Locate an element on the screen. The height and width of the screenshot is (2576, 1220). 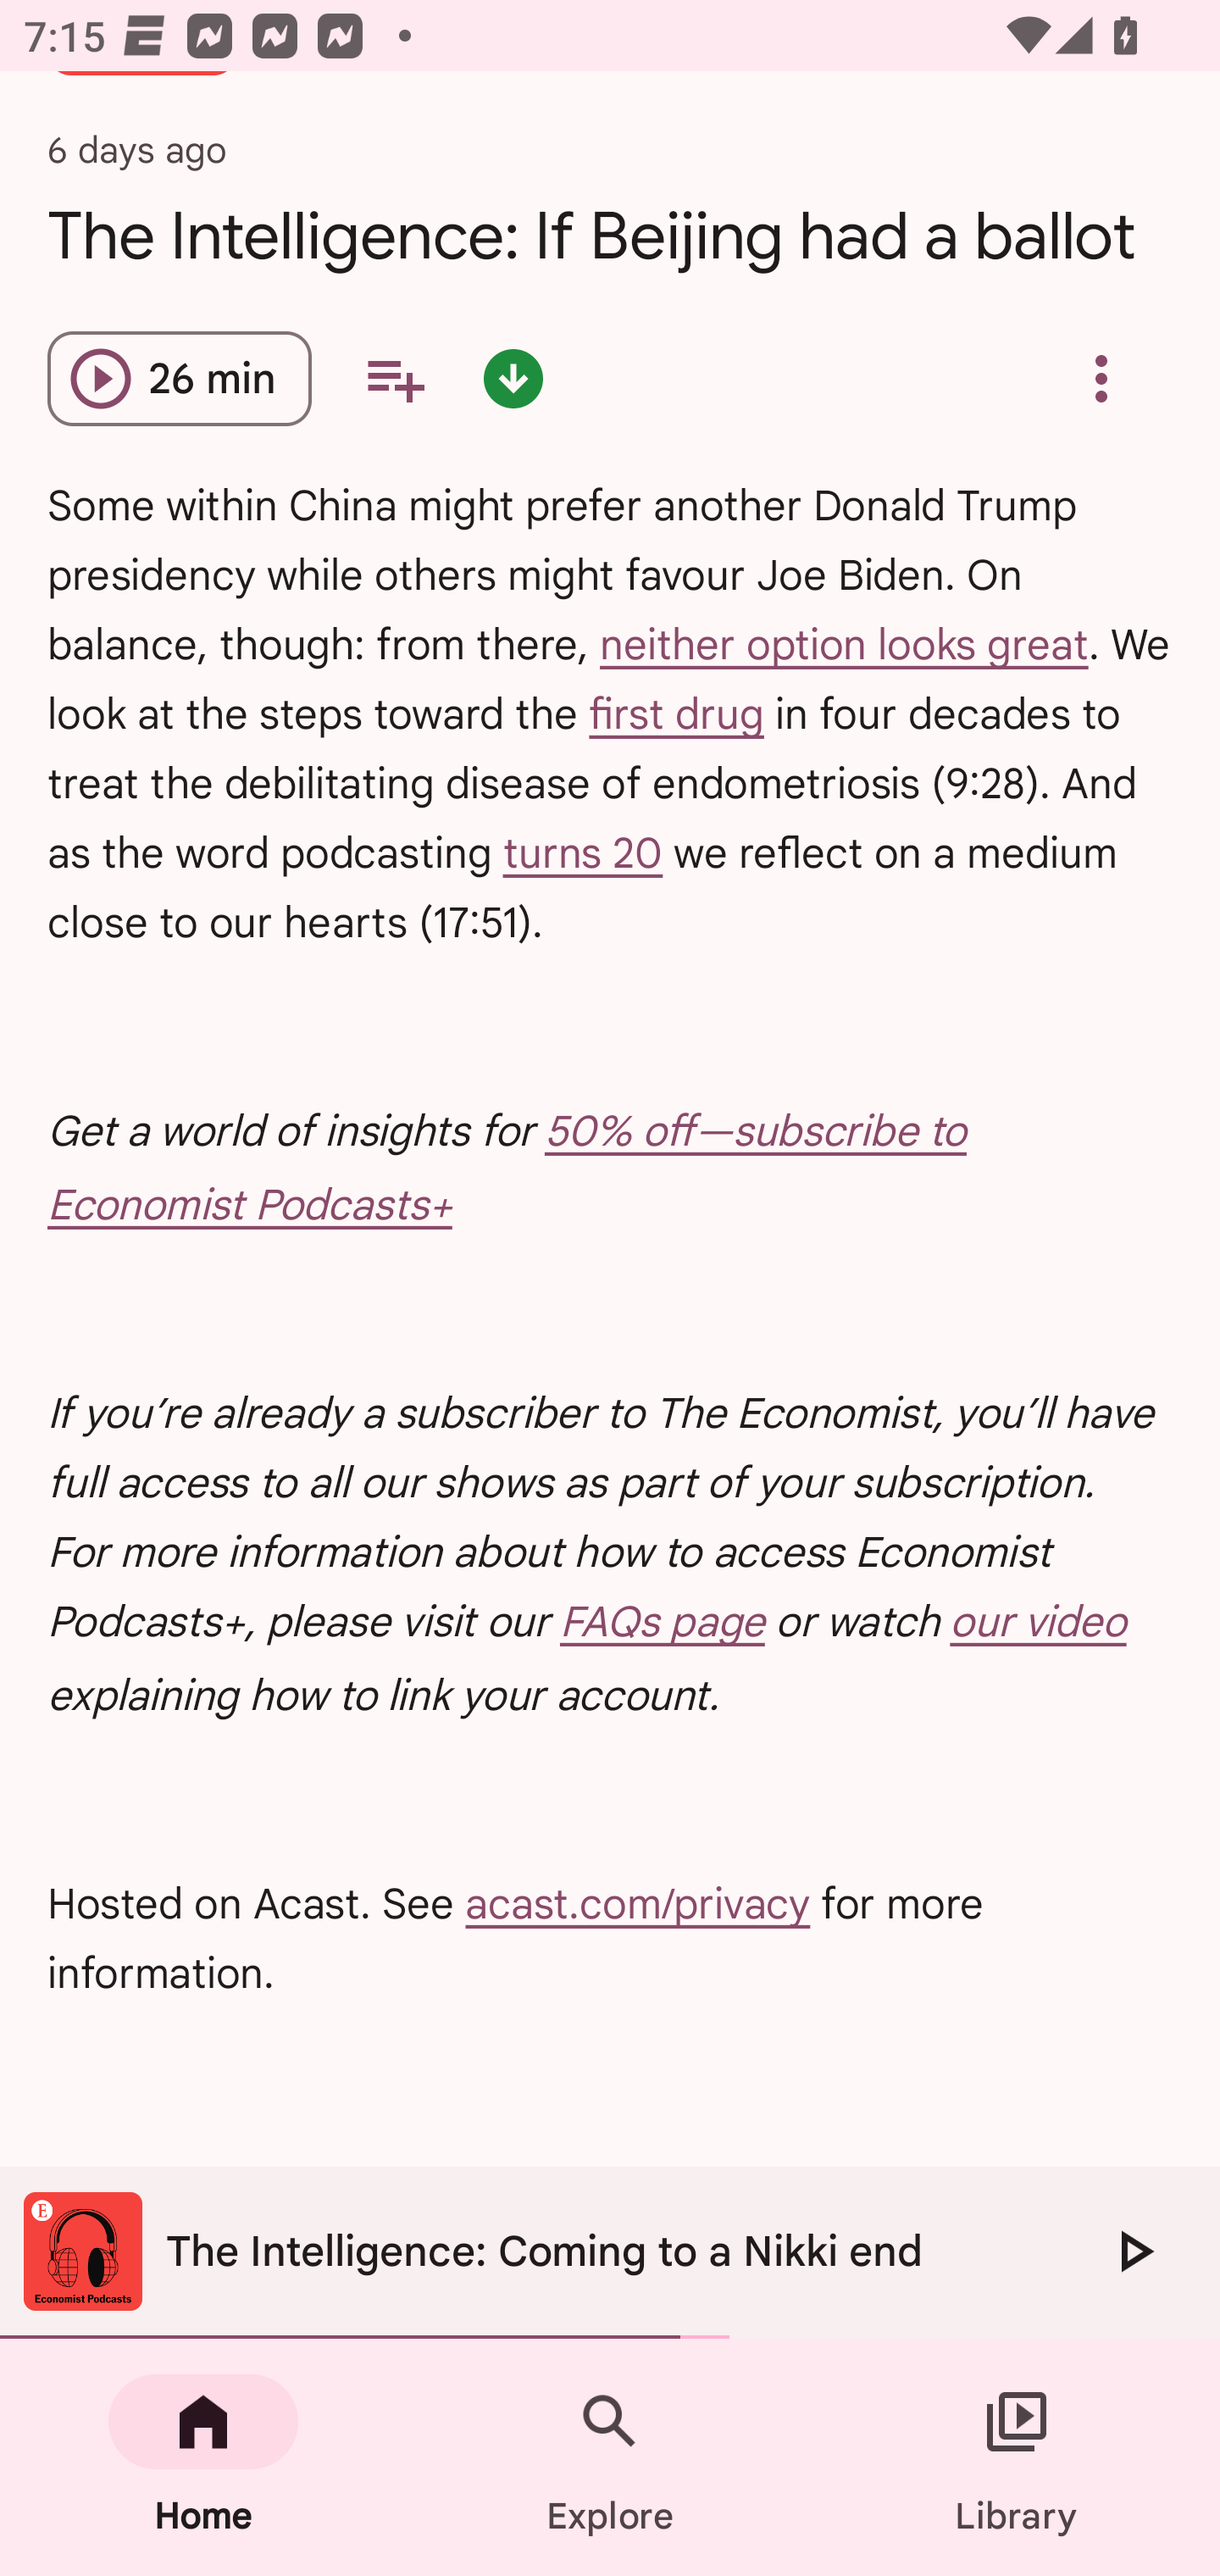
Play is located at coordinates (1134, 2251).